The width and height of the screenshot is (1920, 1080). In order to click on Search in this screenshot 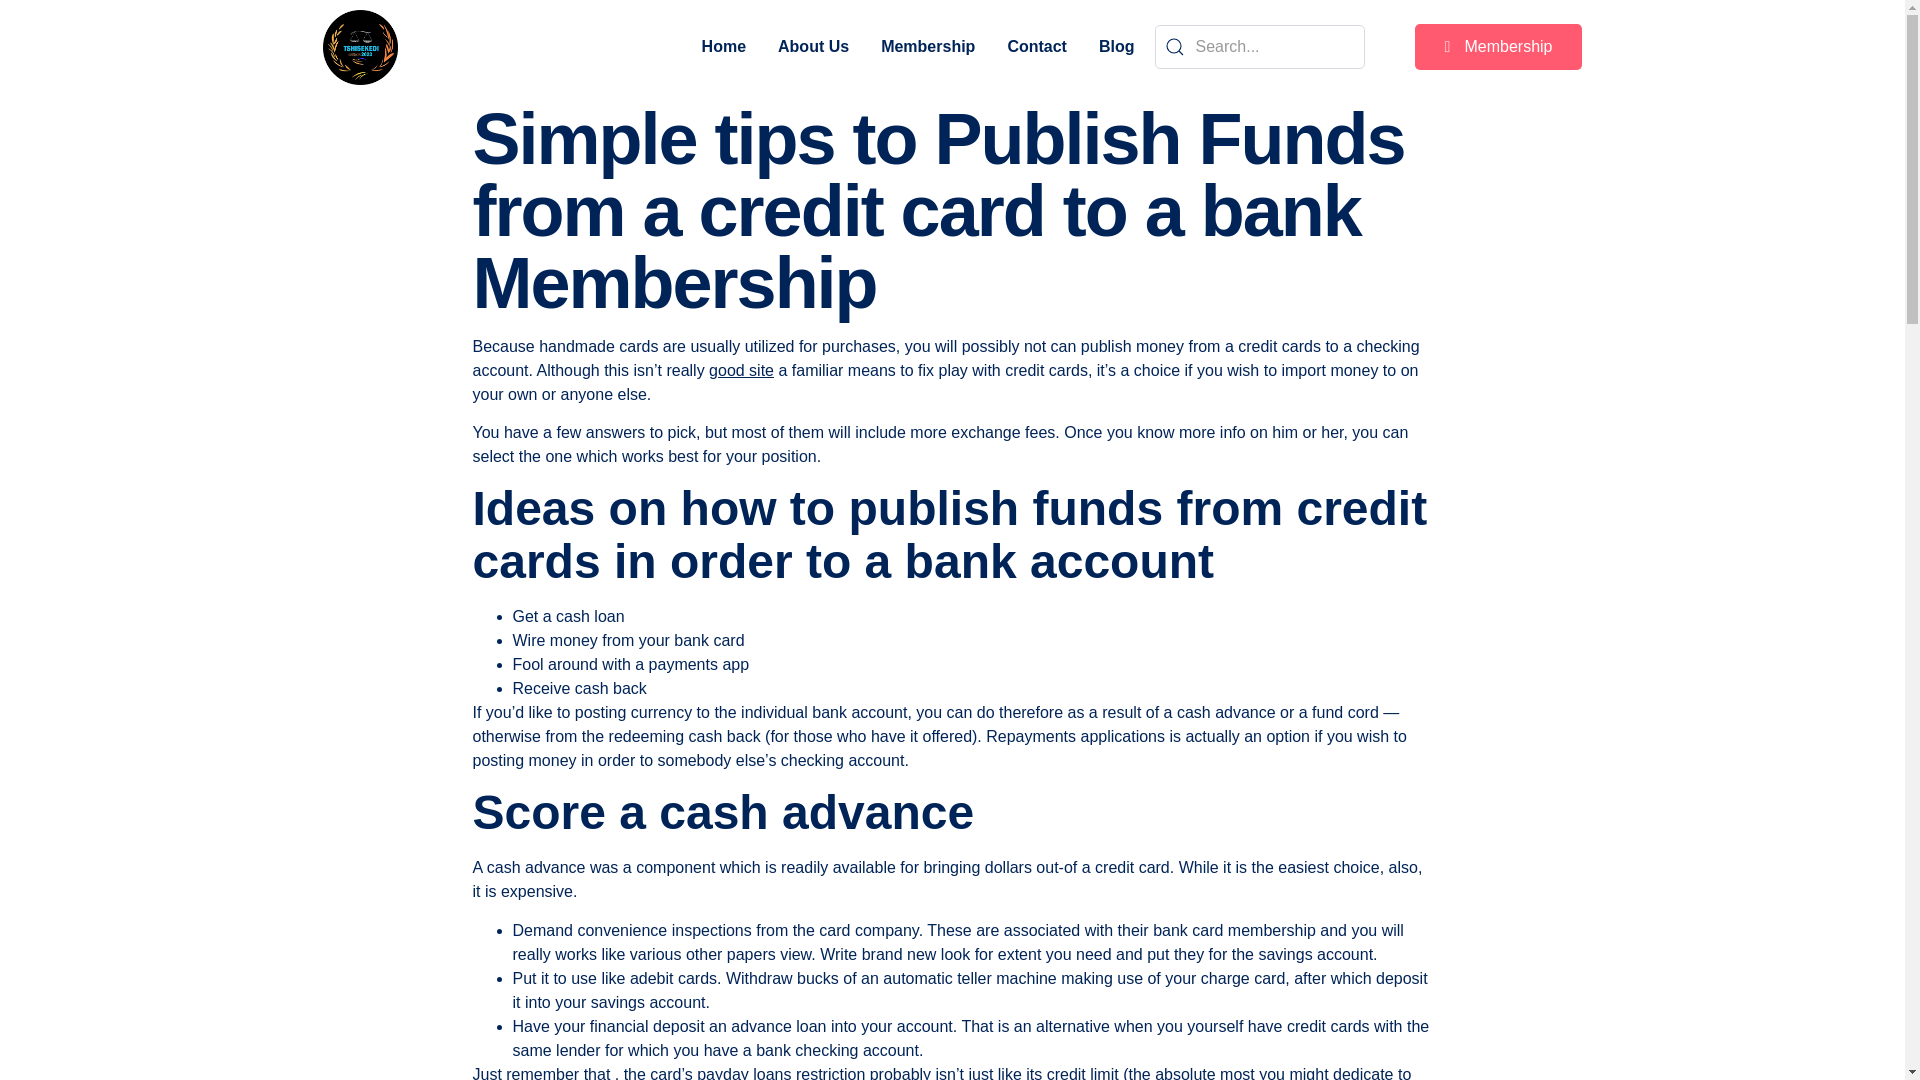, I will do `click(1258, 46)`.